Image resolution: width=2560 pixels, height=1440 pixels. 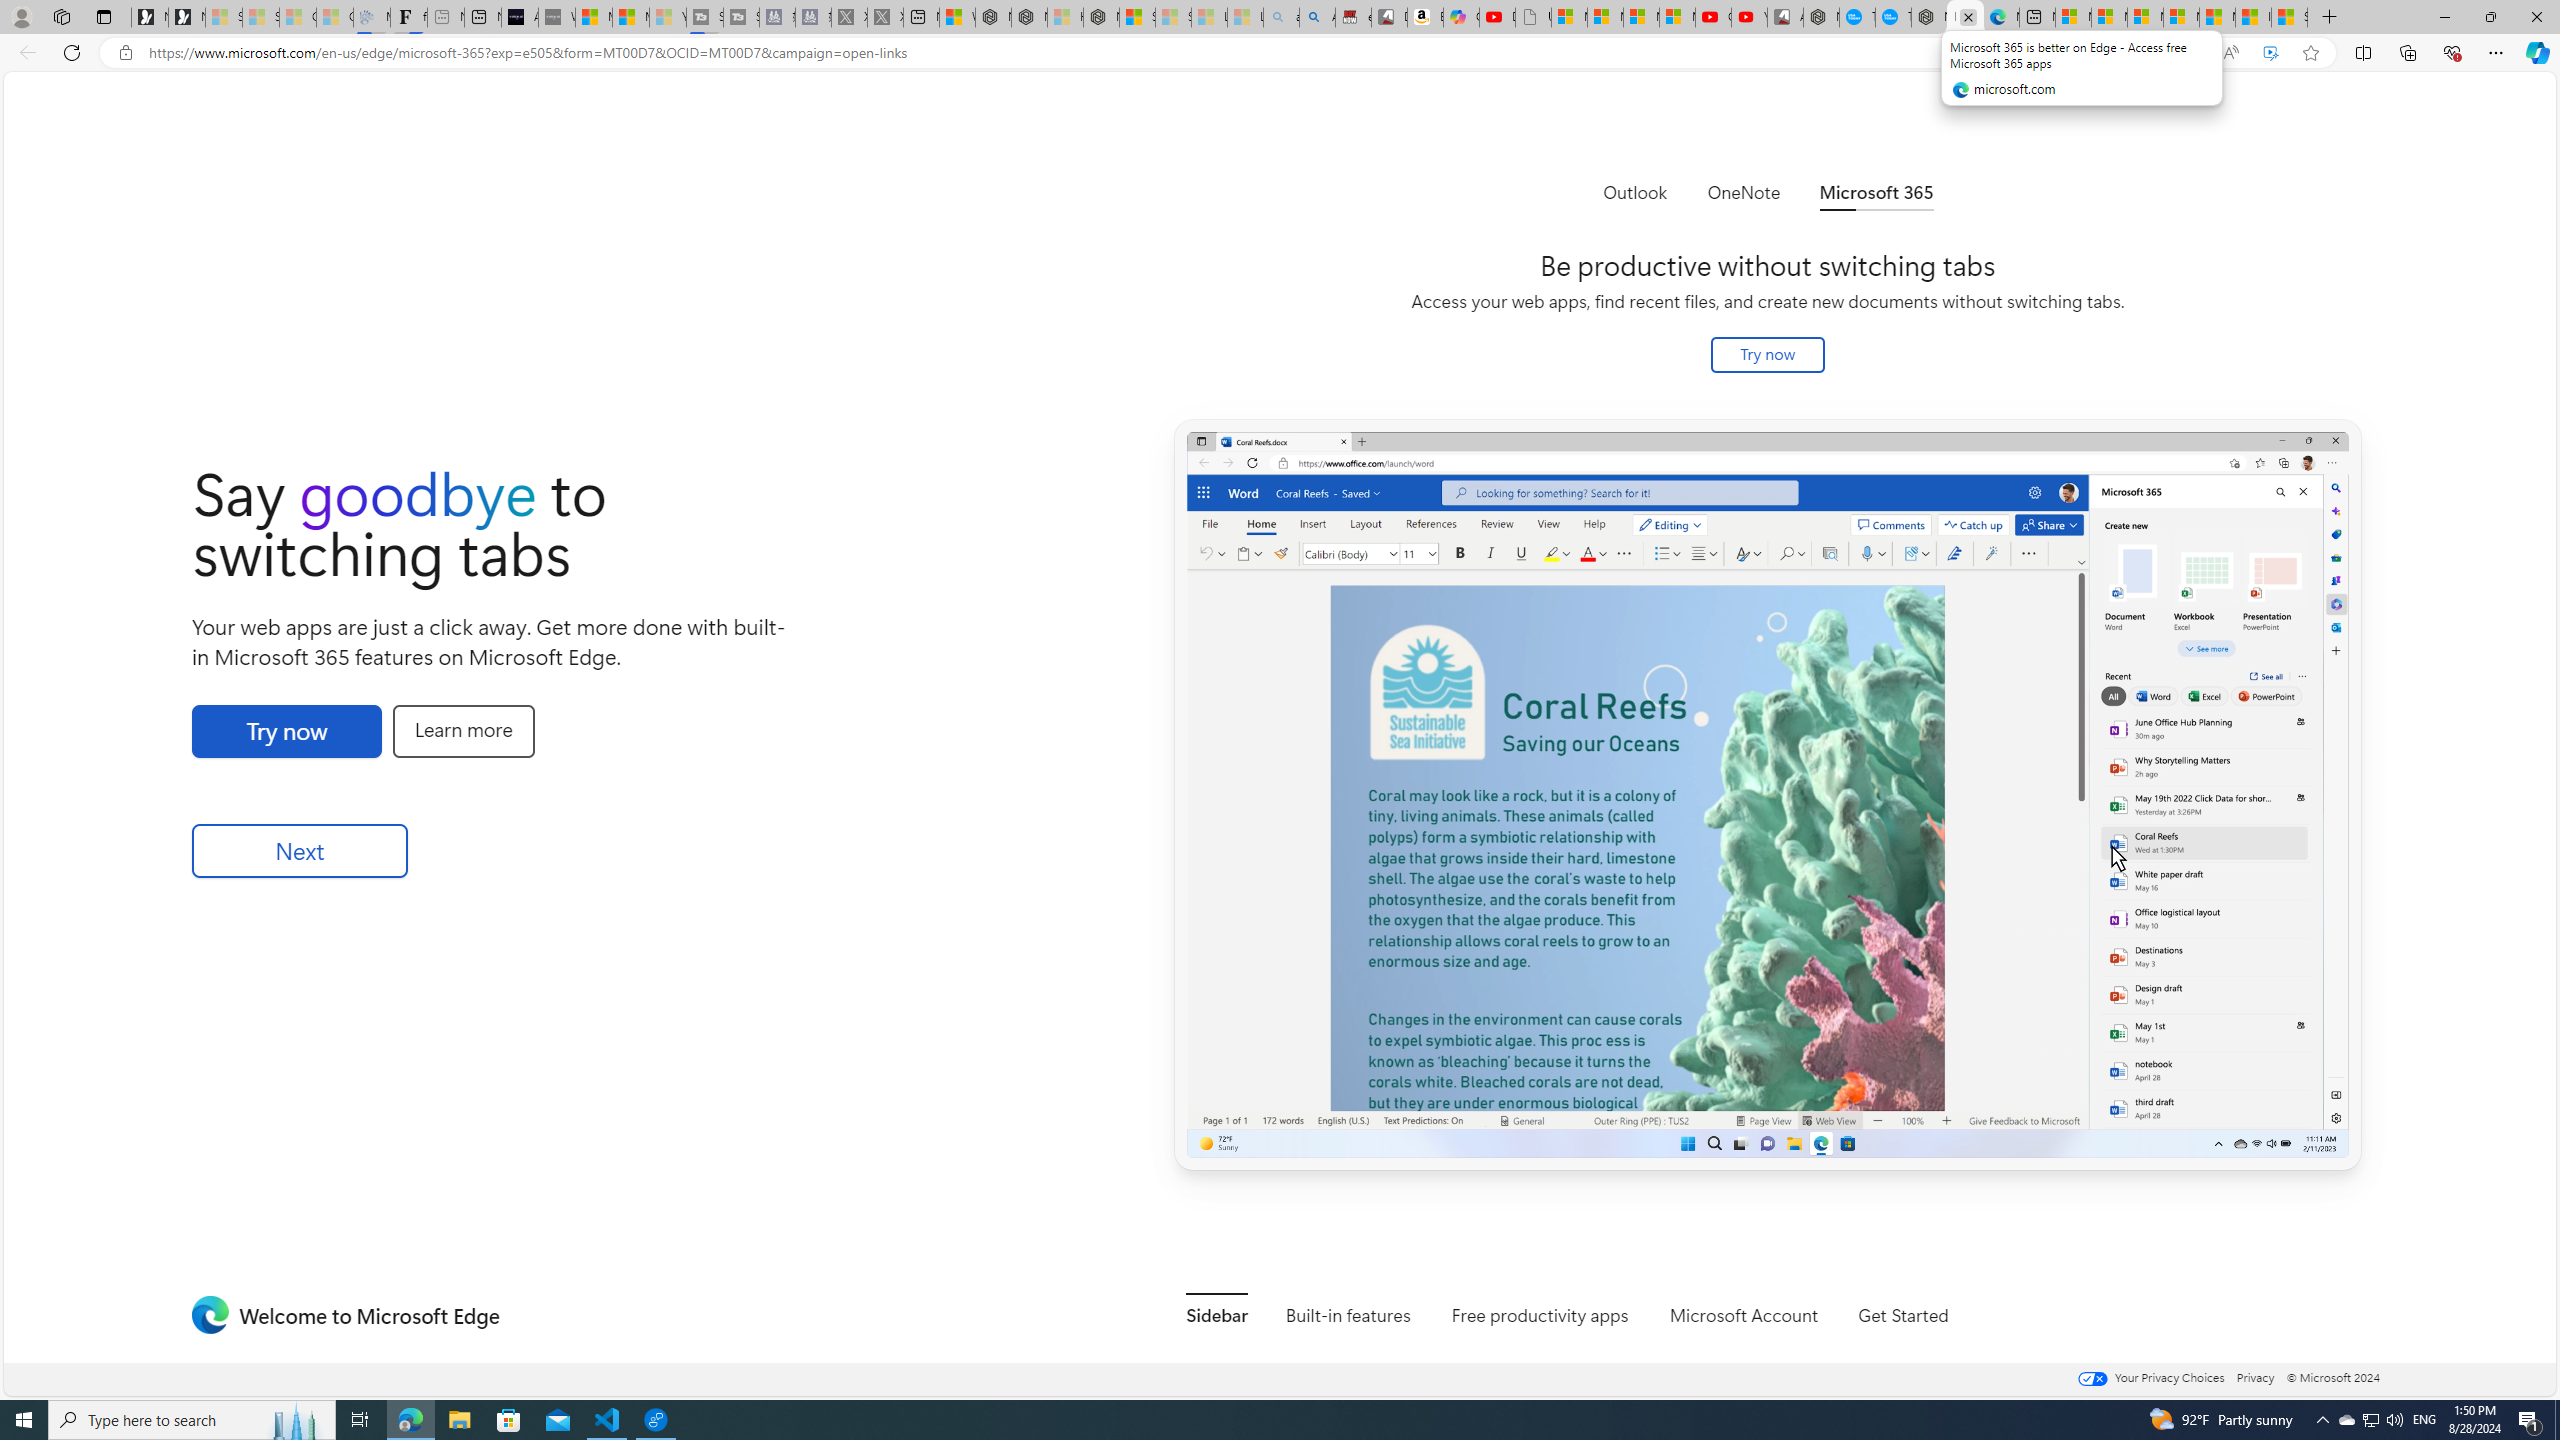 What do you see at coordinates (1317, 17) in the screenshot?
I see `Amazon Echo Dot PNG - Search Images` at bounding box center [1317, 17].